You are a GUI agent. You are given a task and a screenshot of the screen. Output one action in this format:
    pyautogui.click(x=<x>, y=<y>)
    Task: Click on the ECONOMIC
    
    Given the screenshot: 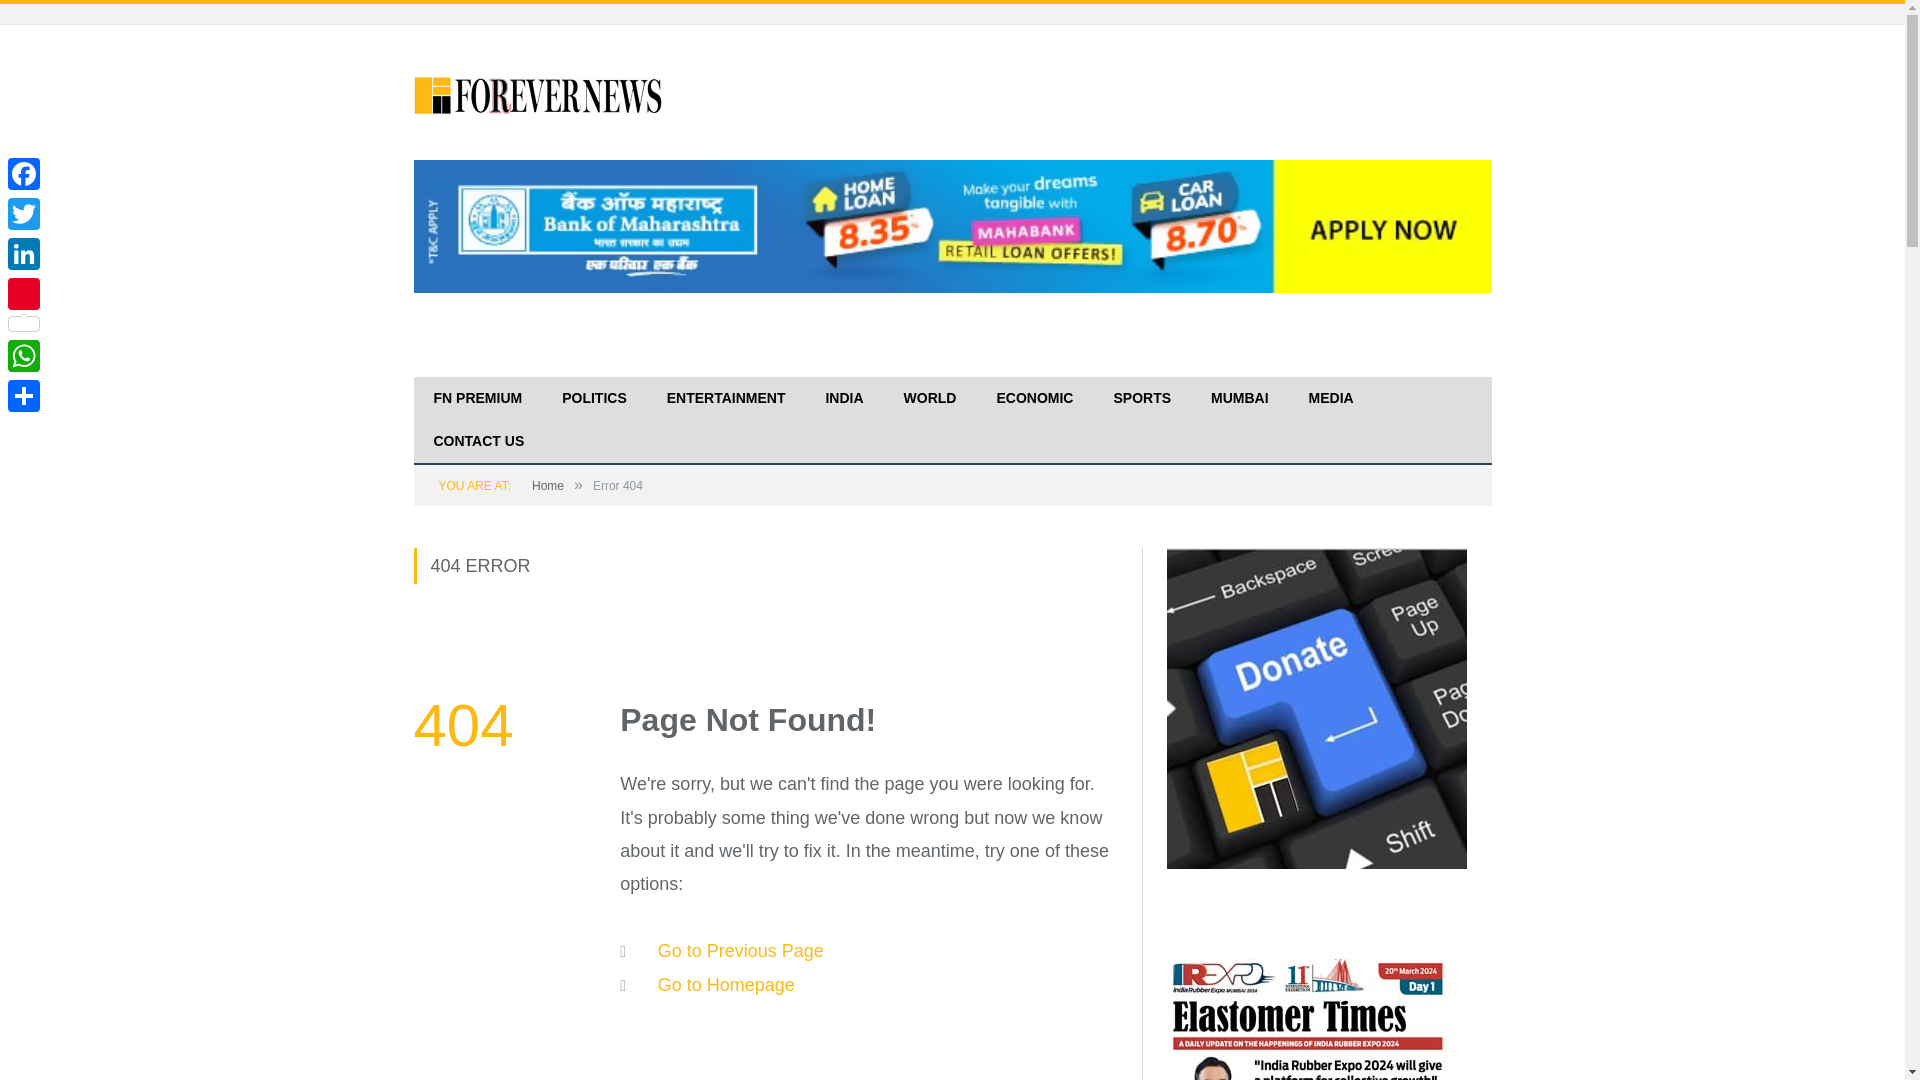 What is the action you would take?
    pyautogui.click(x=1034, y=399)
    